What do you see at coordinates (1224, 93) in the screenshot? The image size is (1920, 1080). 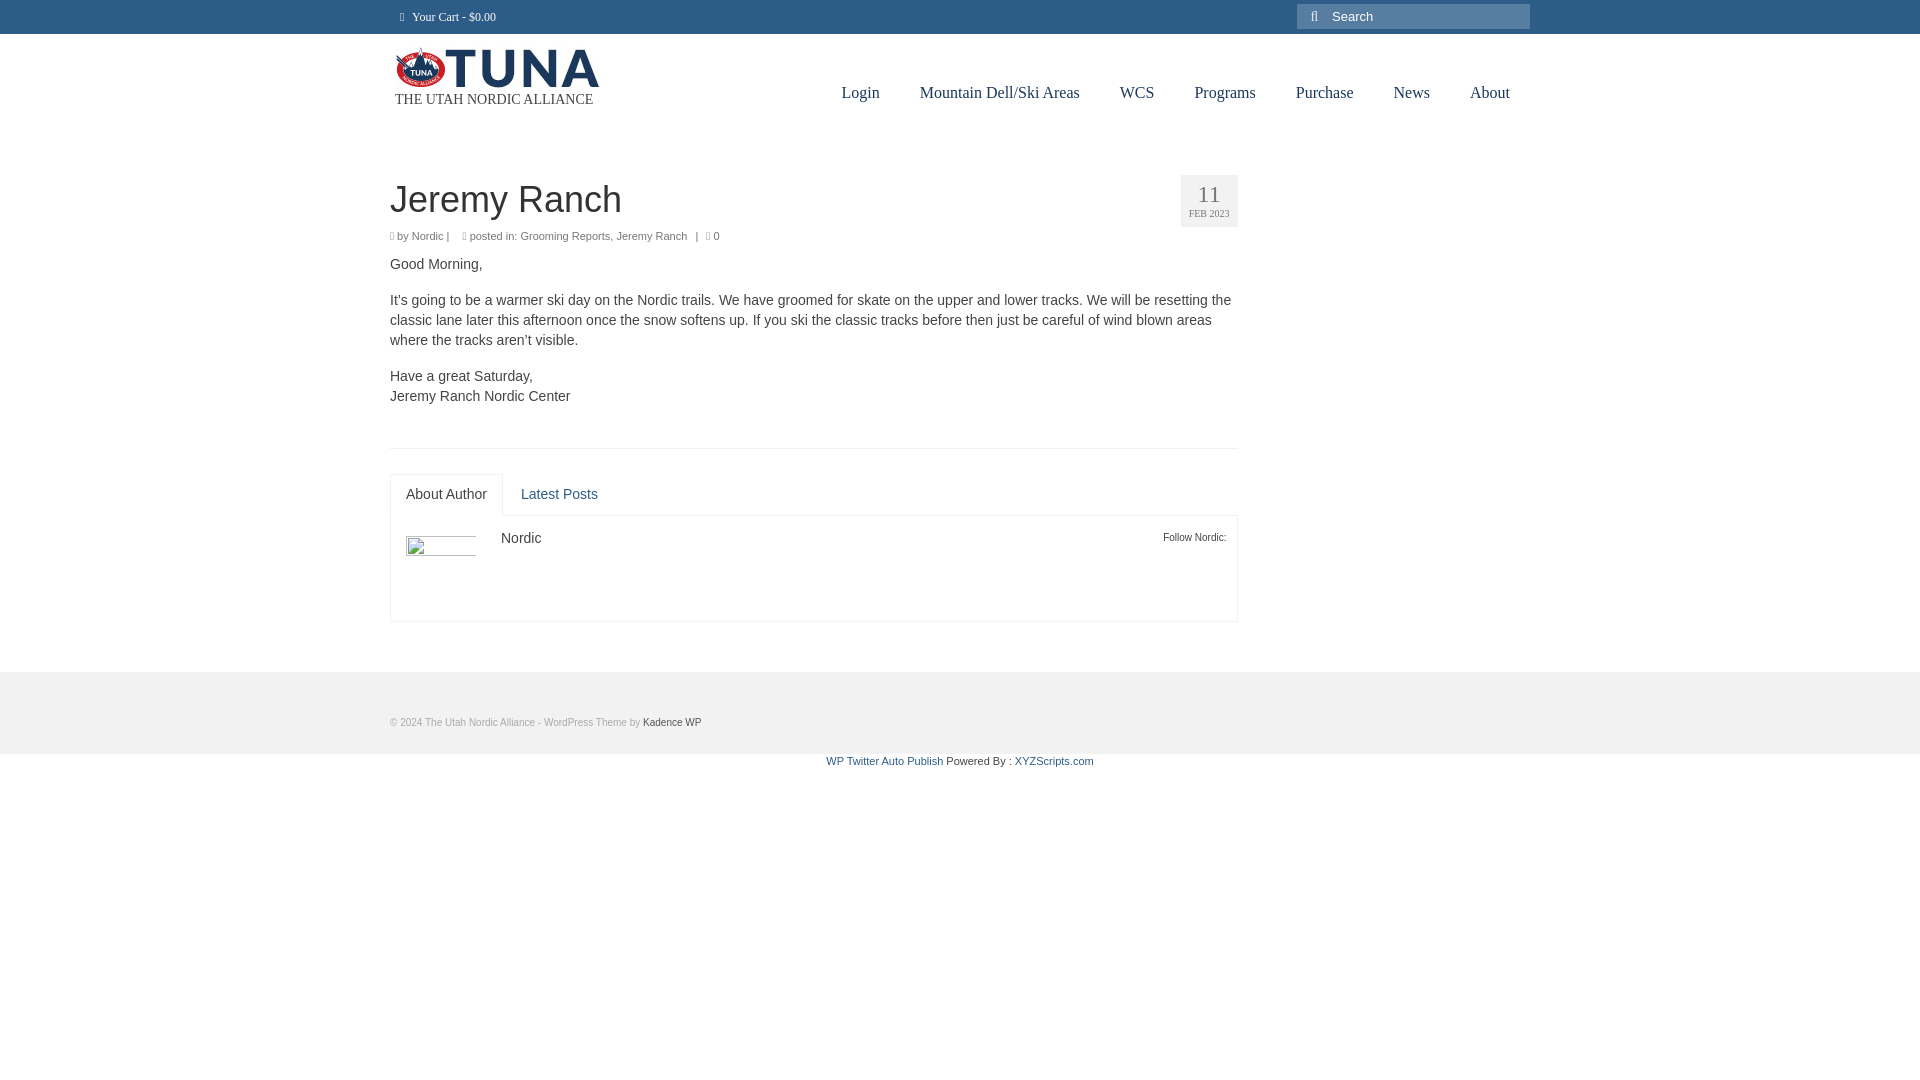 I see `Programs` at bounding box center [1224, 93].